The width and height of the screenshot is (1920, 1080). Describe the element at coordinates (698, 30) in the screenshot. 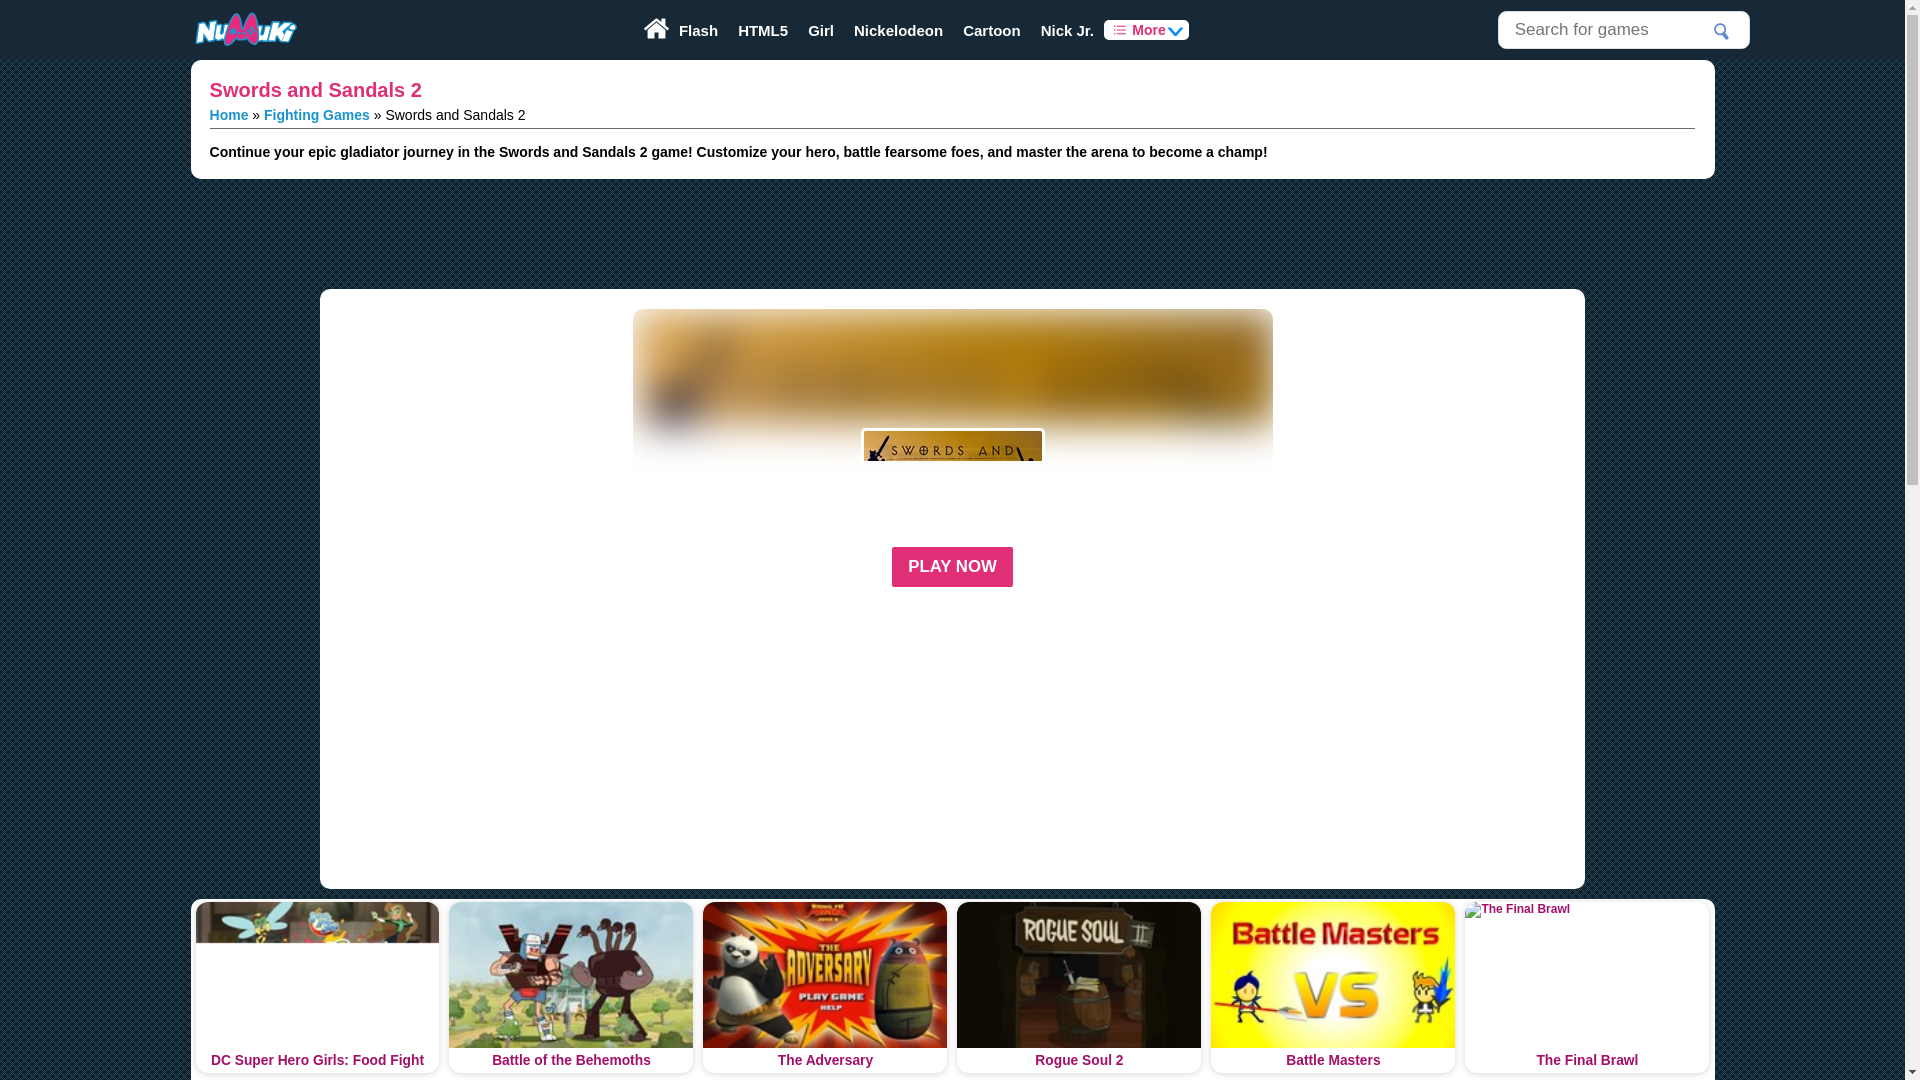

I see `Flash` at that location.